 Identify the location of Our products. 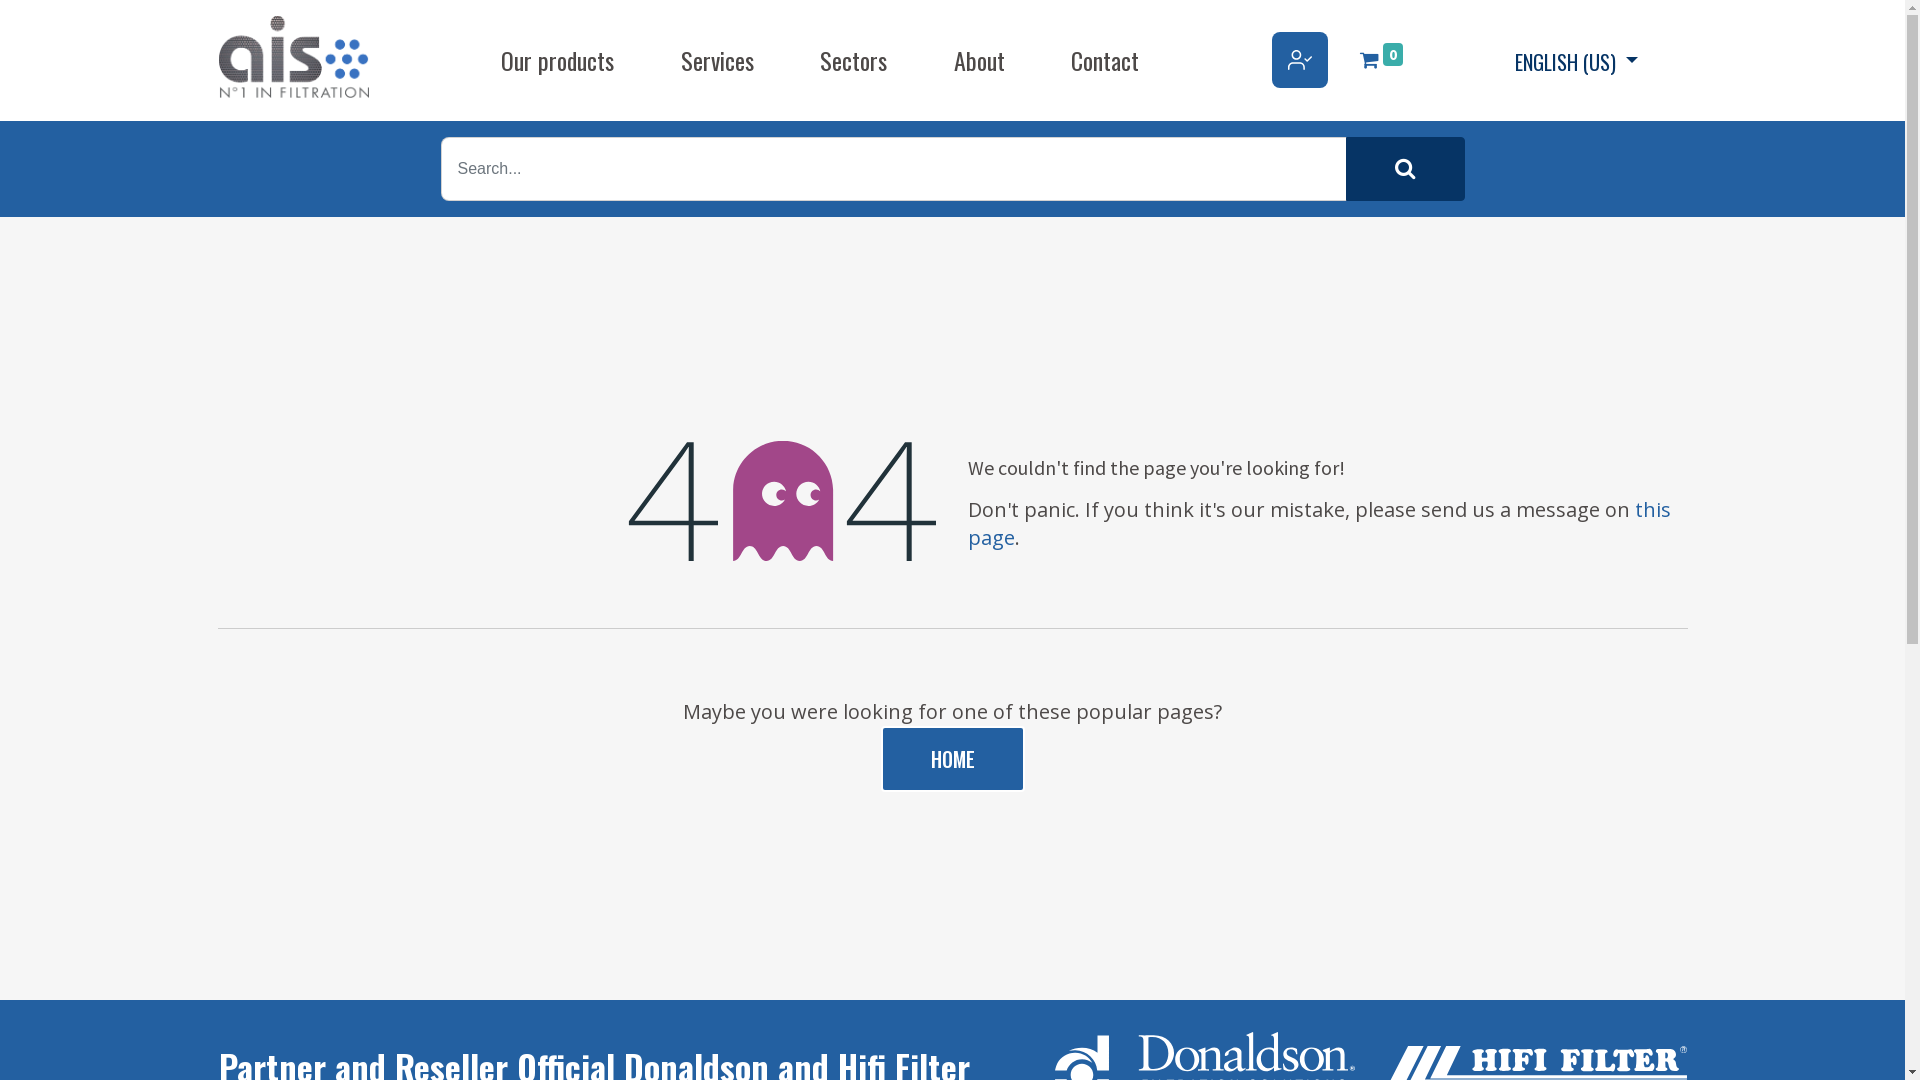
(558, 60).